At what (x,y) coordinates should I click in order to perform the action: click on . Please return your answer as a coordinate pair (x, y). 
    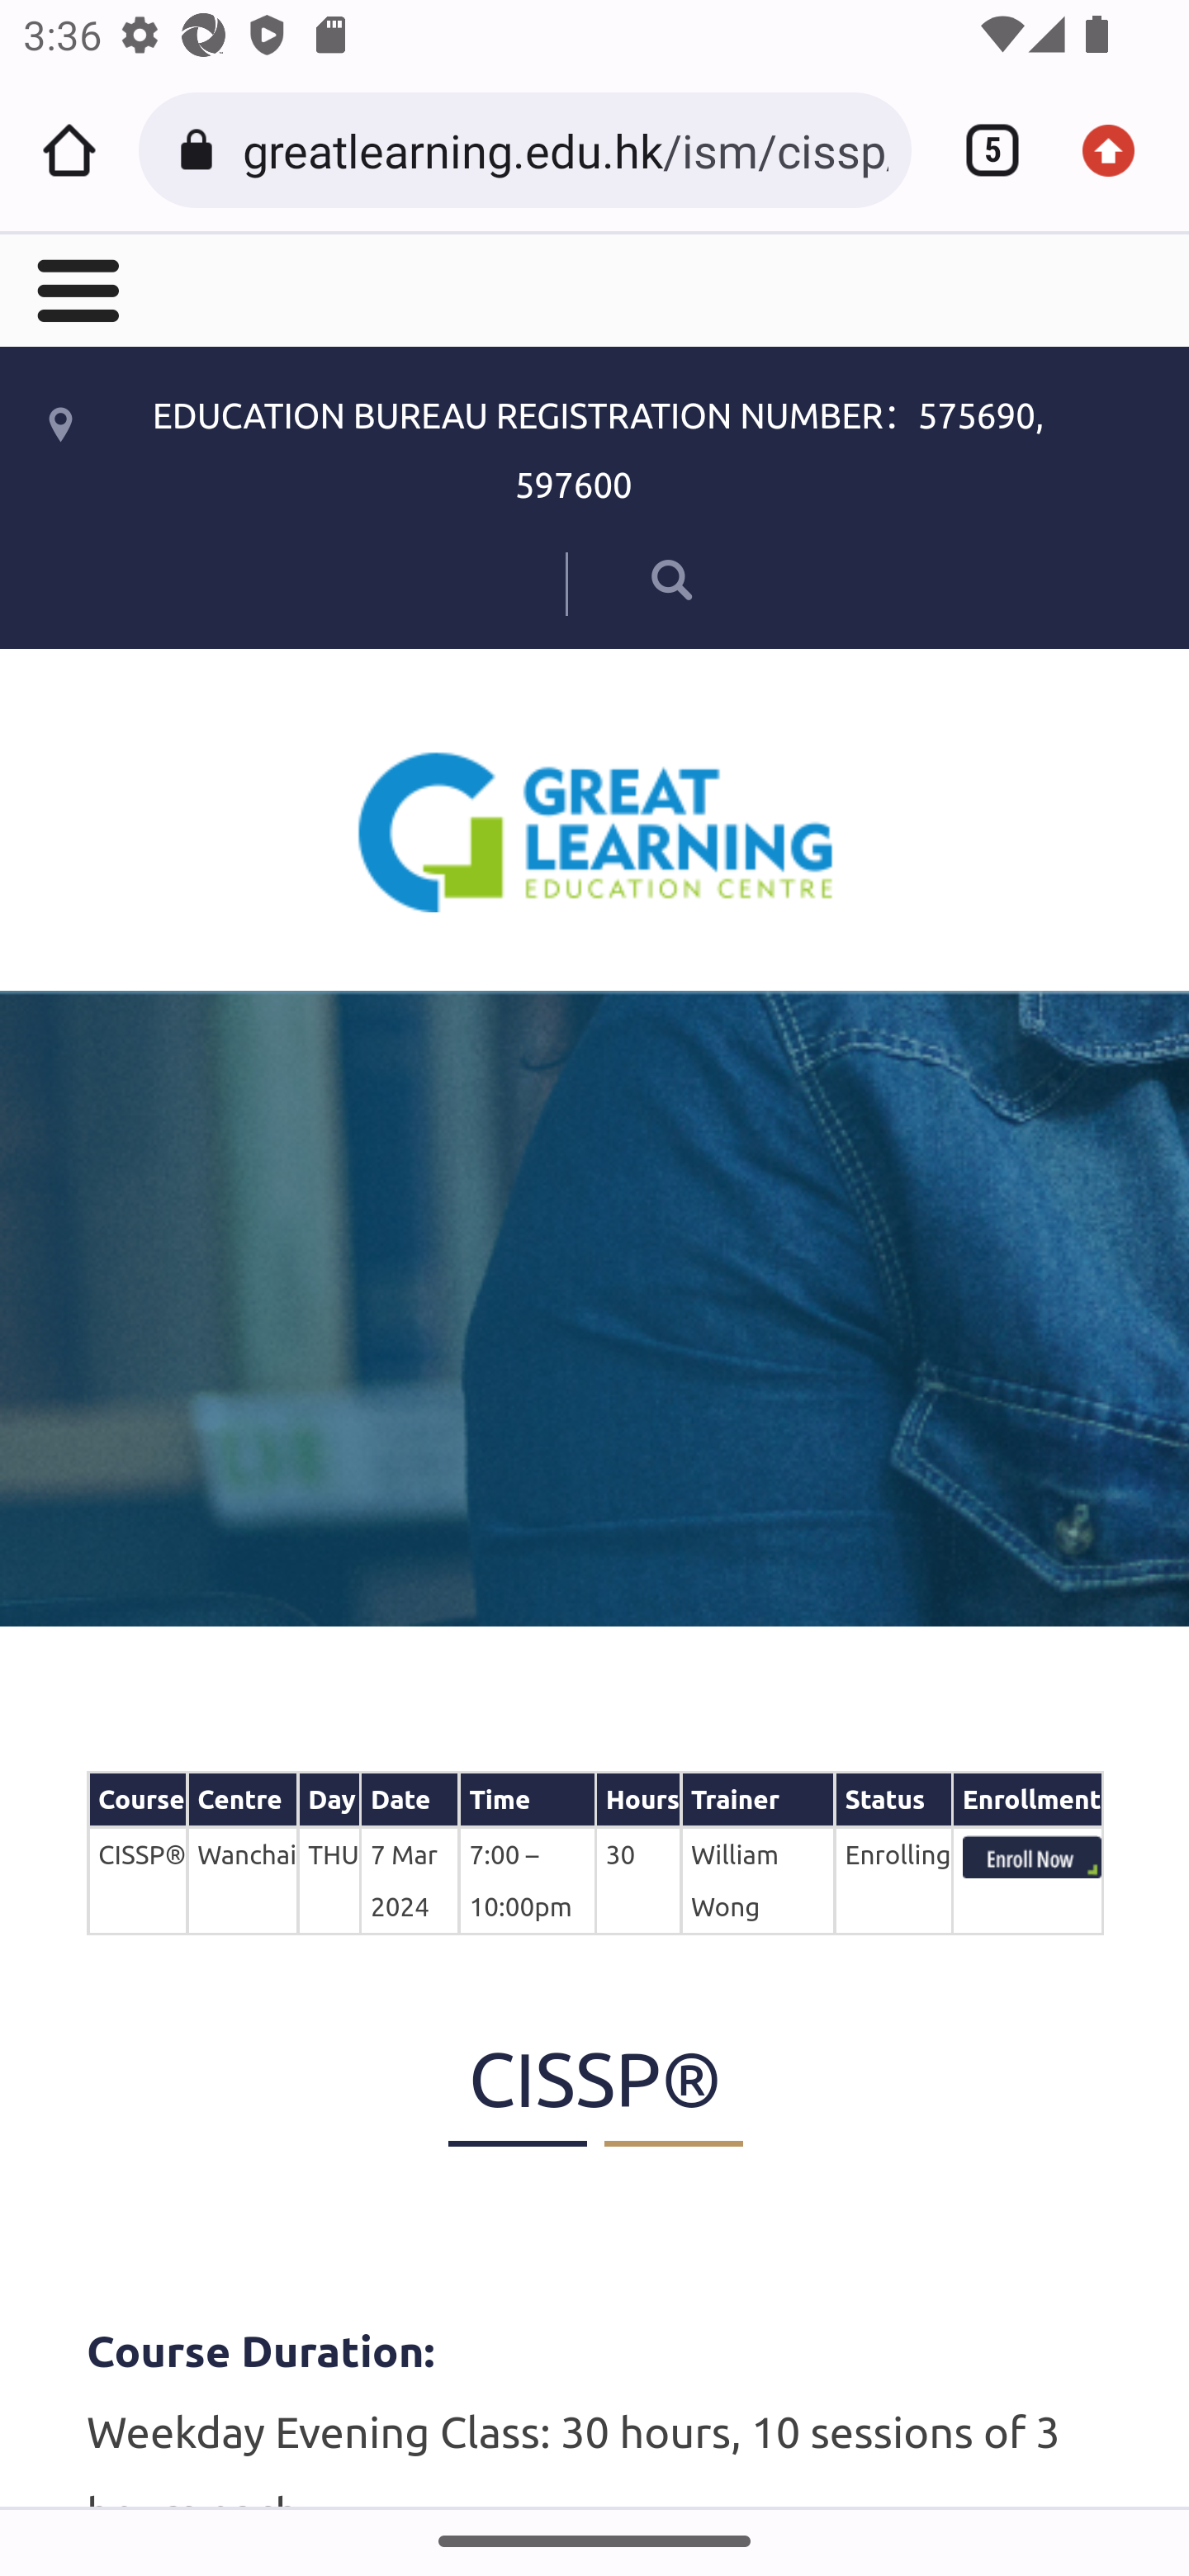
    Looking at the image, I should click on (75, 288).